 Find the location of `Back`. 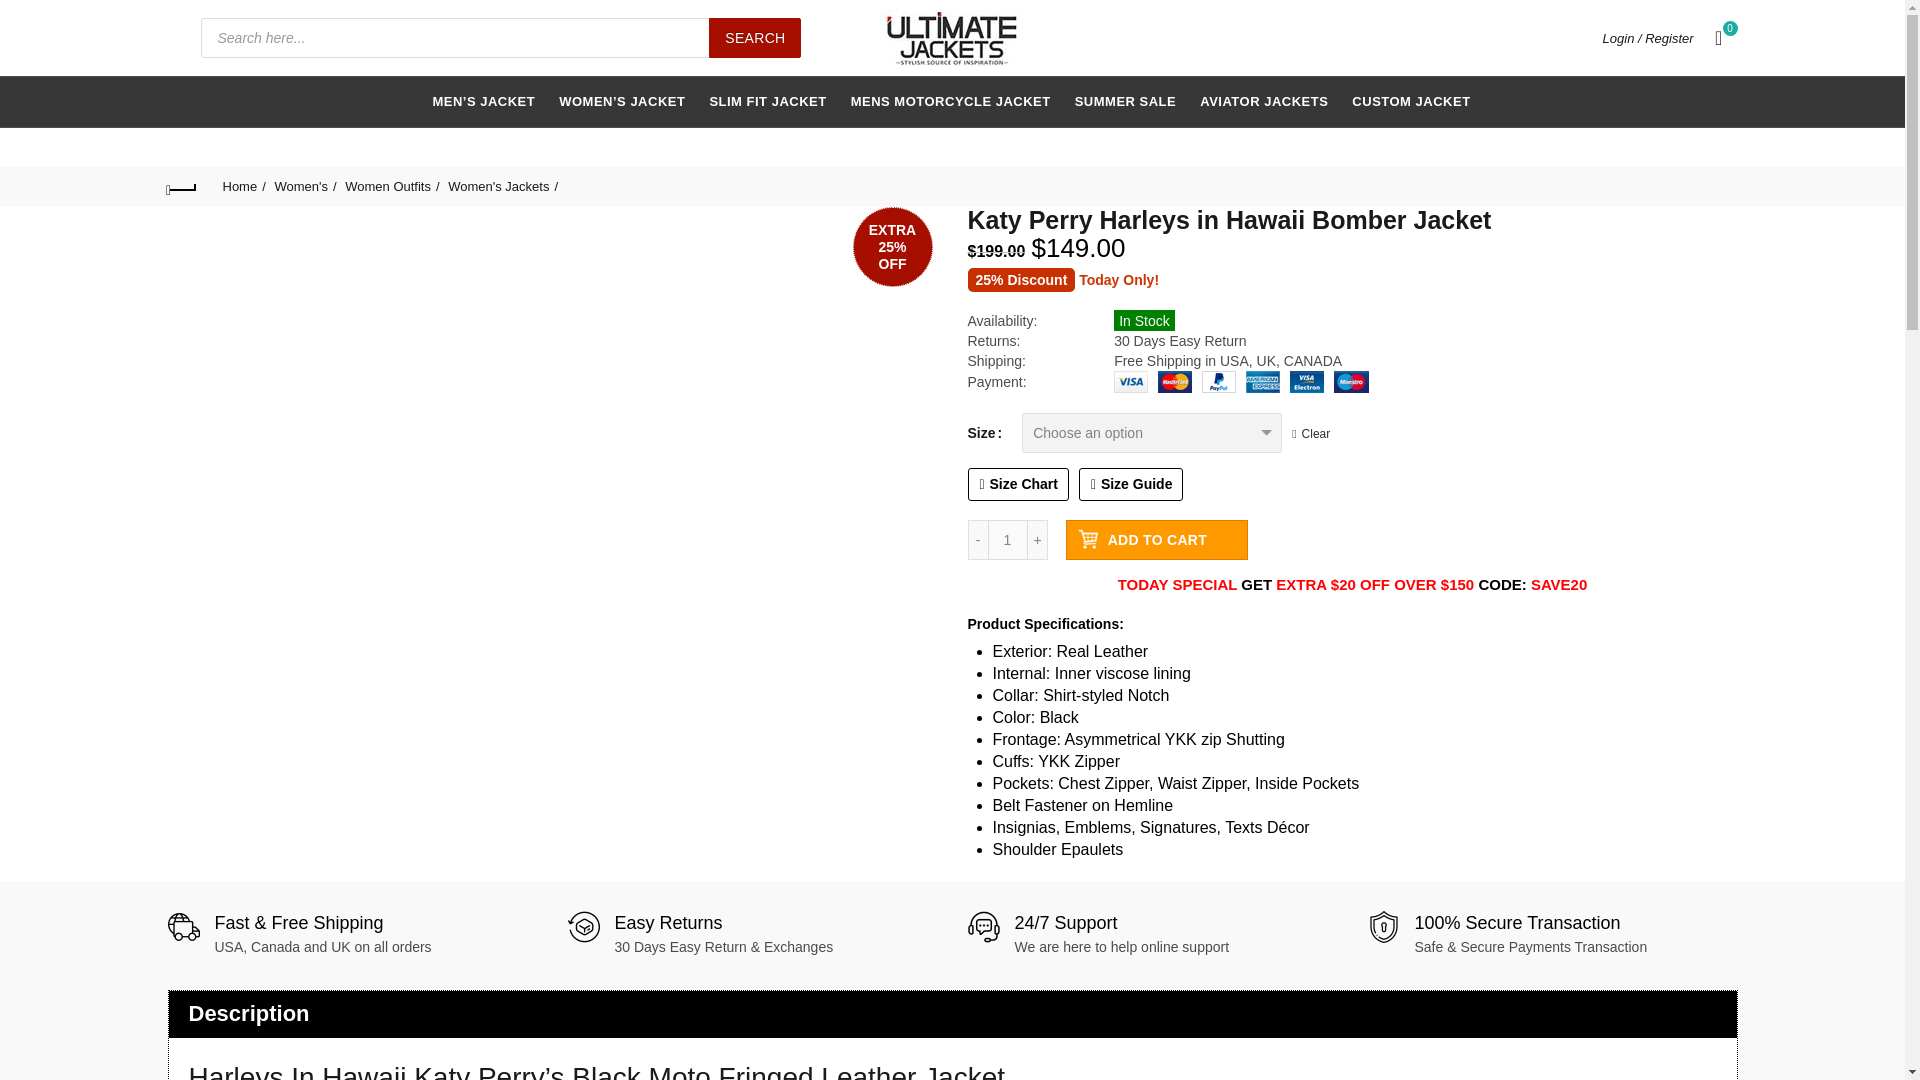

Back is located at coordinates (182, 186).